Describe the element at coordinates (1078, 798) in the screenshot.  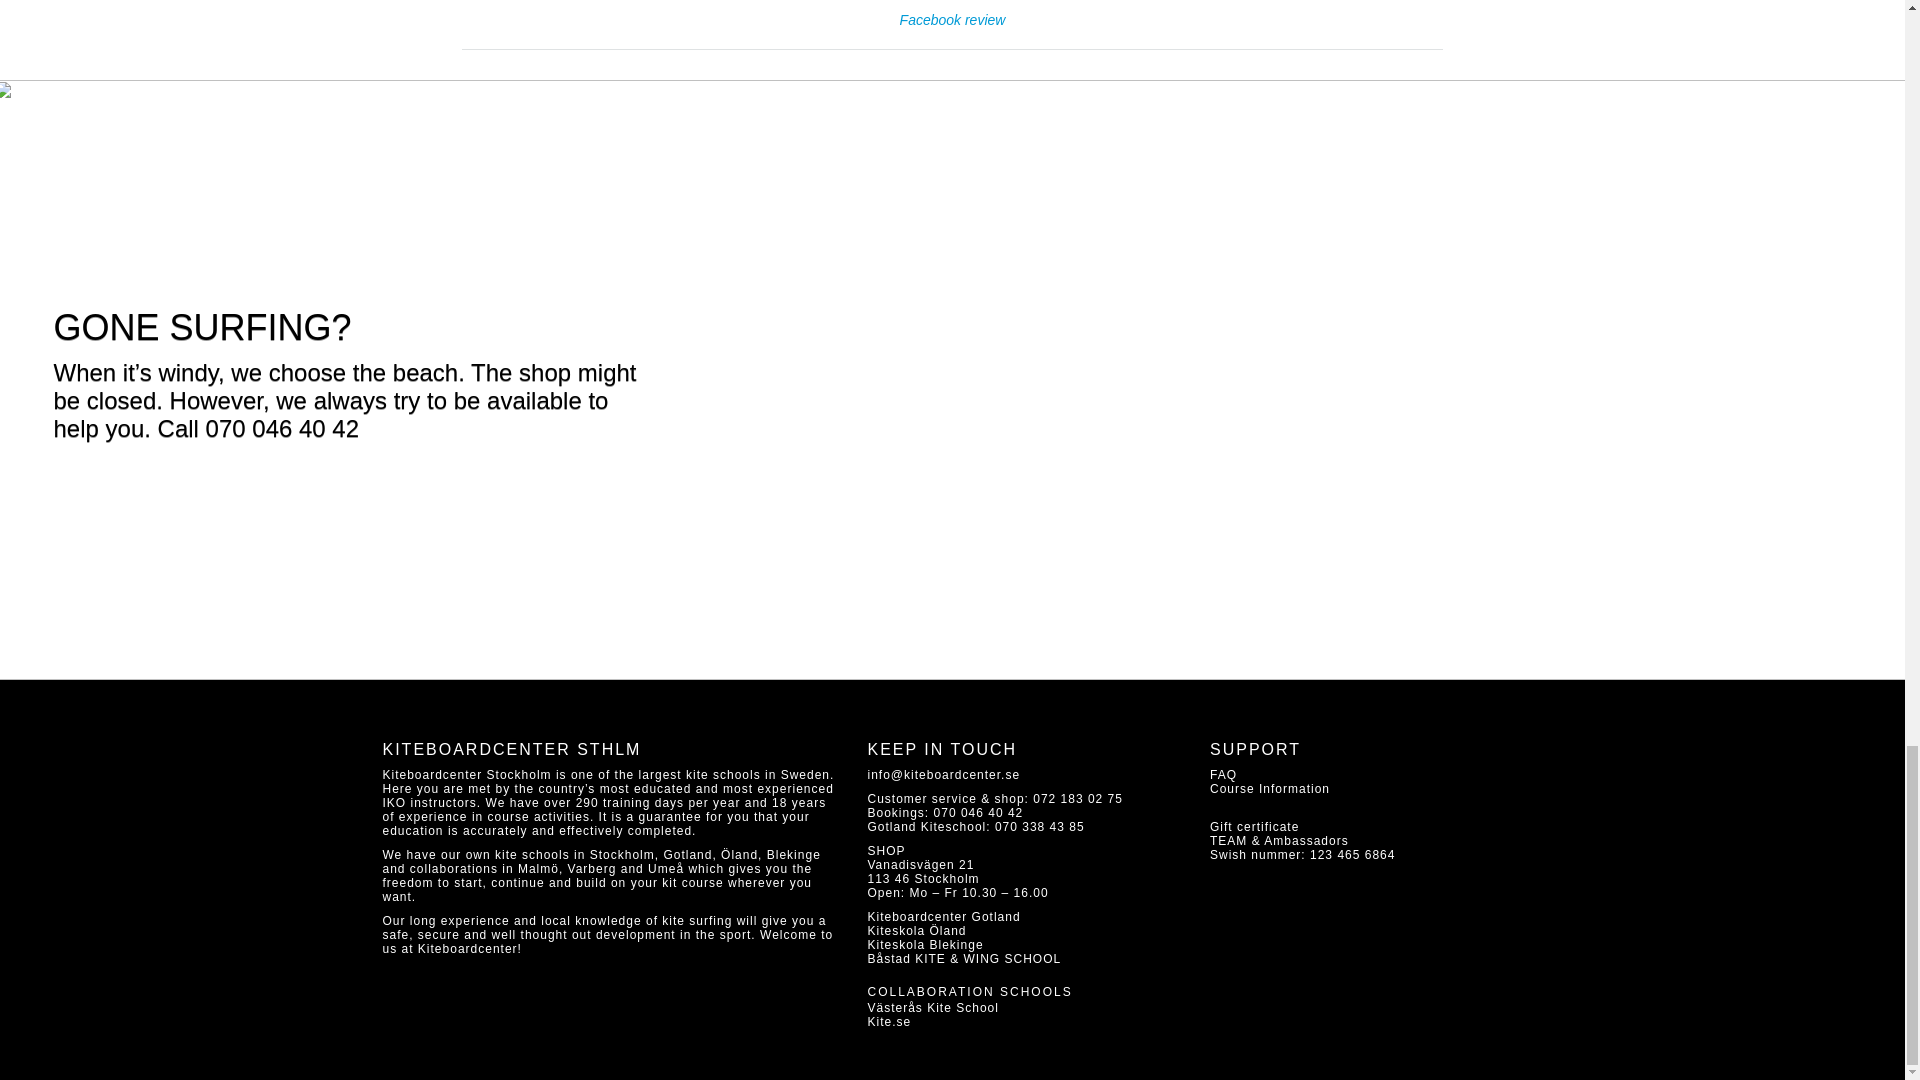
I see `072 183 02 75` at that location.